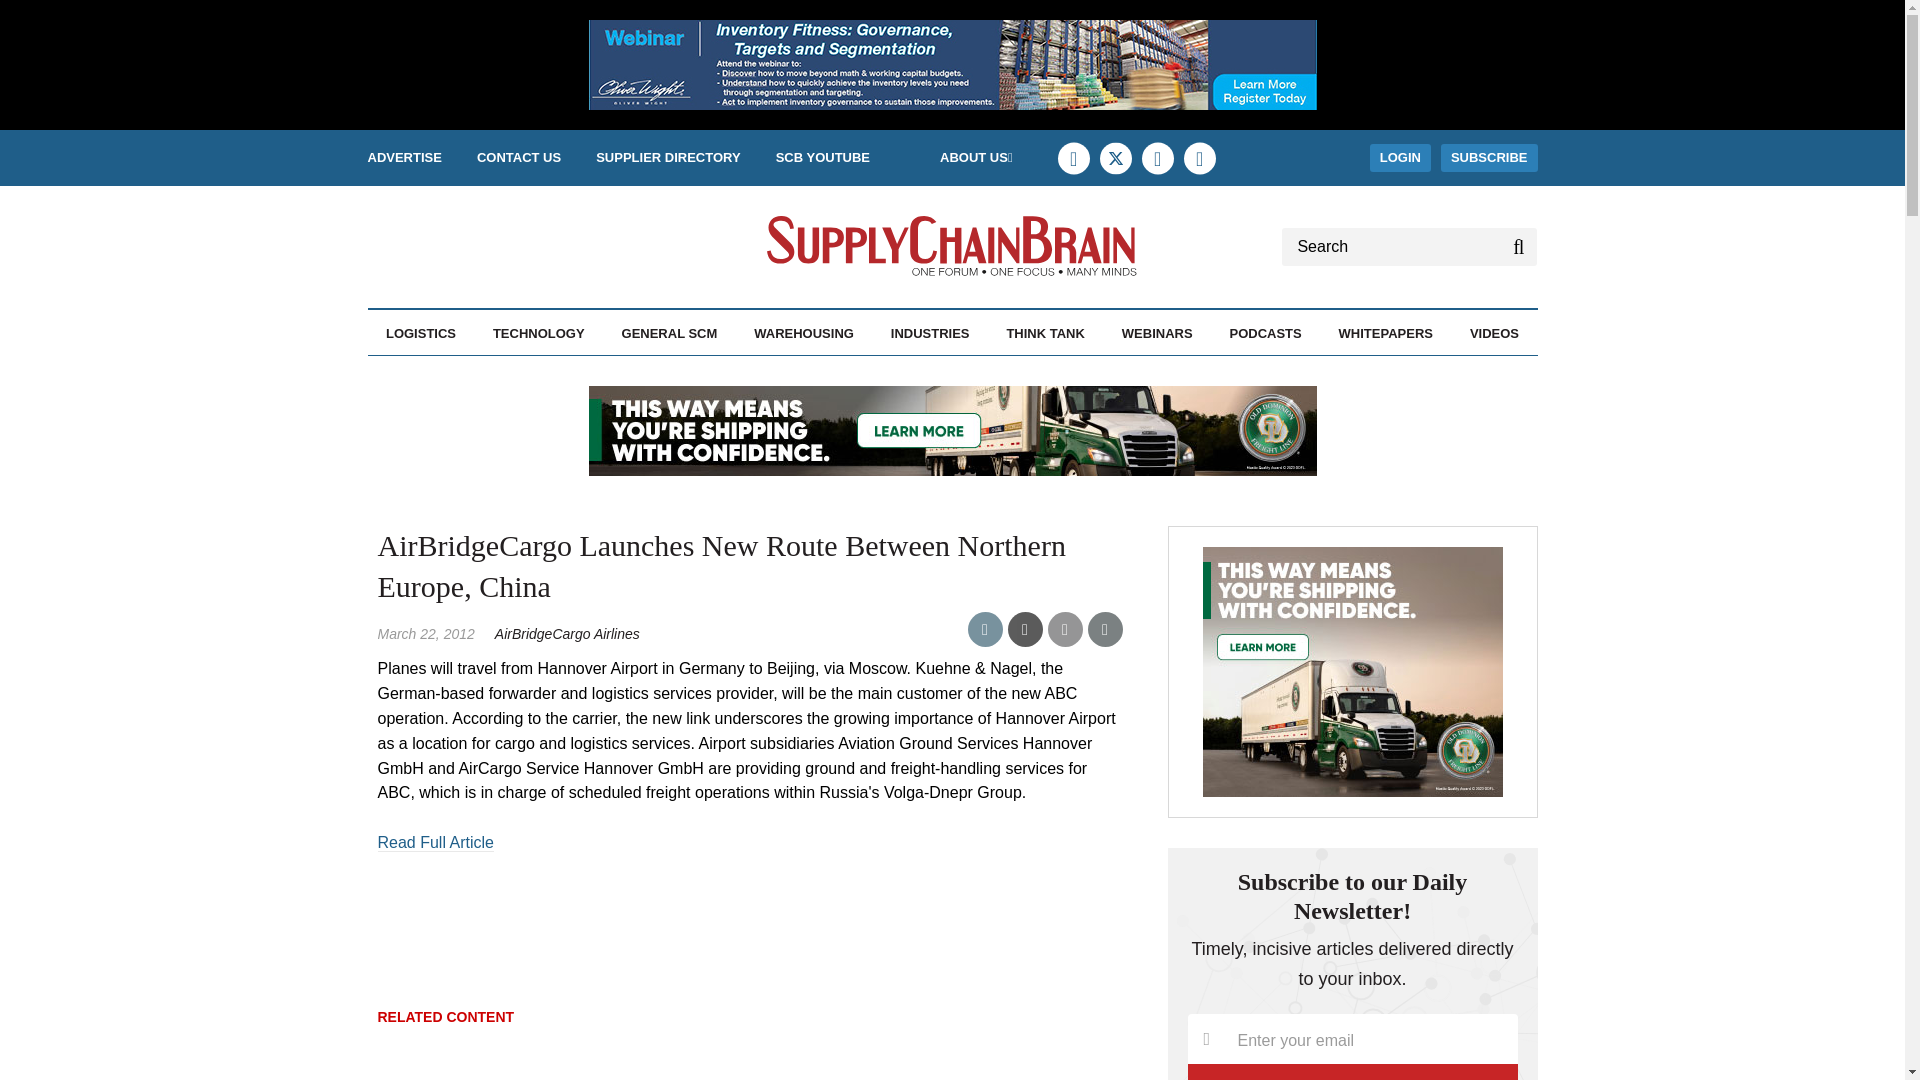  I want to click on Oliver Wight  - WEBINAR, so click(951, 65).